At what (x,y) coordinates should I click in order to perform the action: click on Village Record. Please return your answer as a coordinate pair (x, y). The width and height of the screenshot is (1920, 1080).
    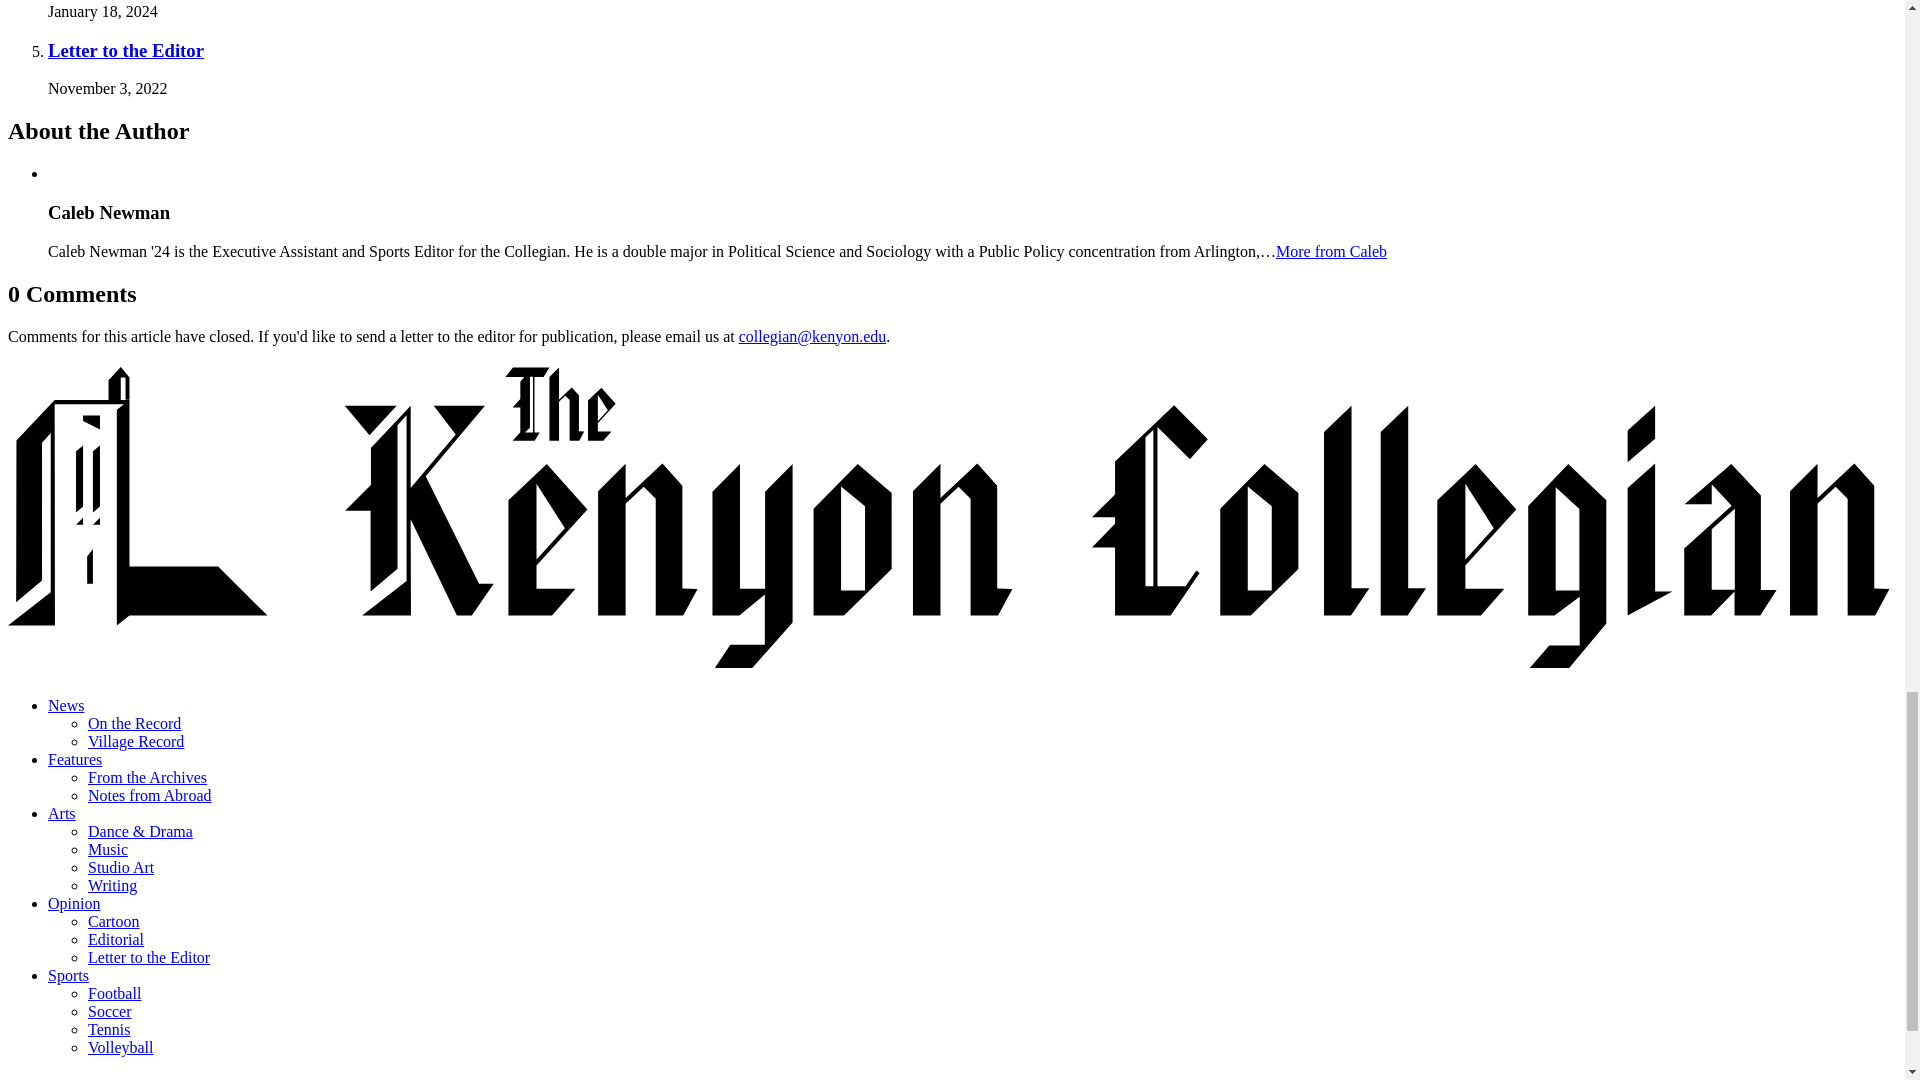
    Looking at the image, I should click on (136, 741).